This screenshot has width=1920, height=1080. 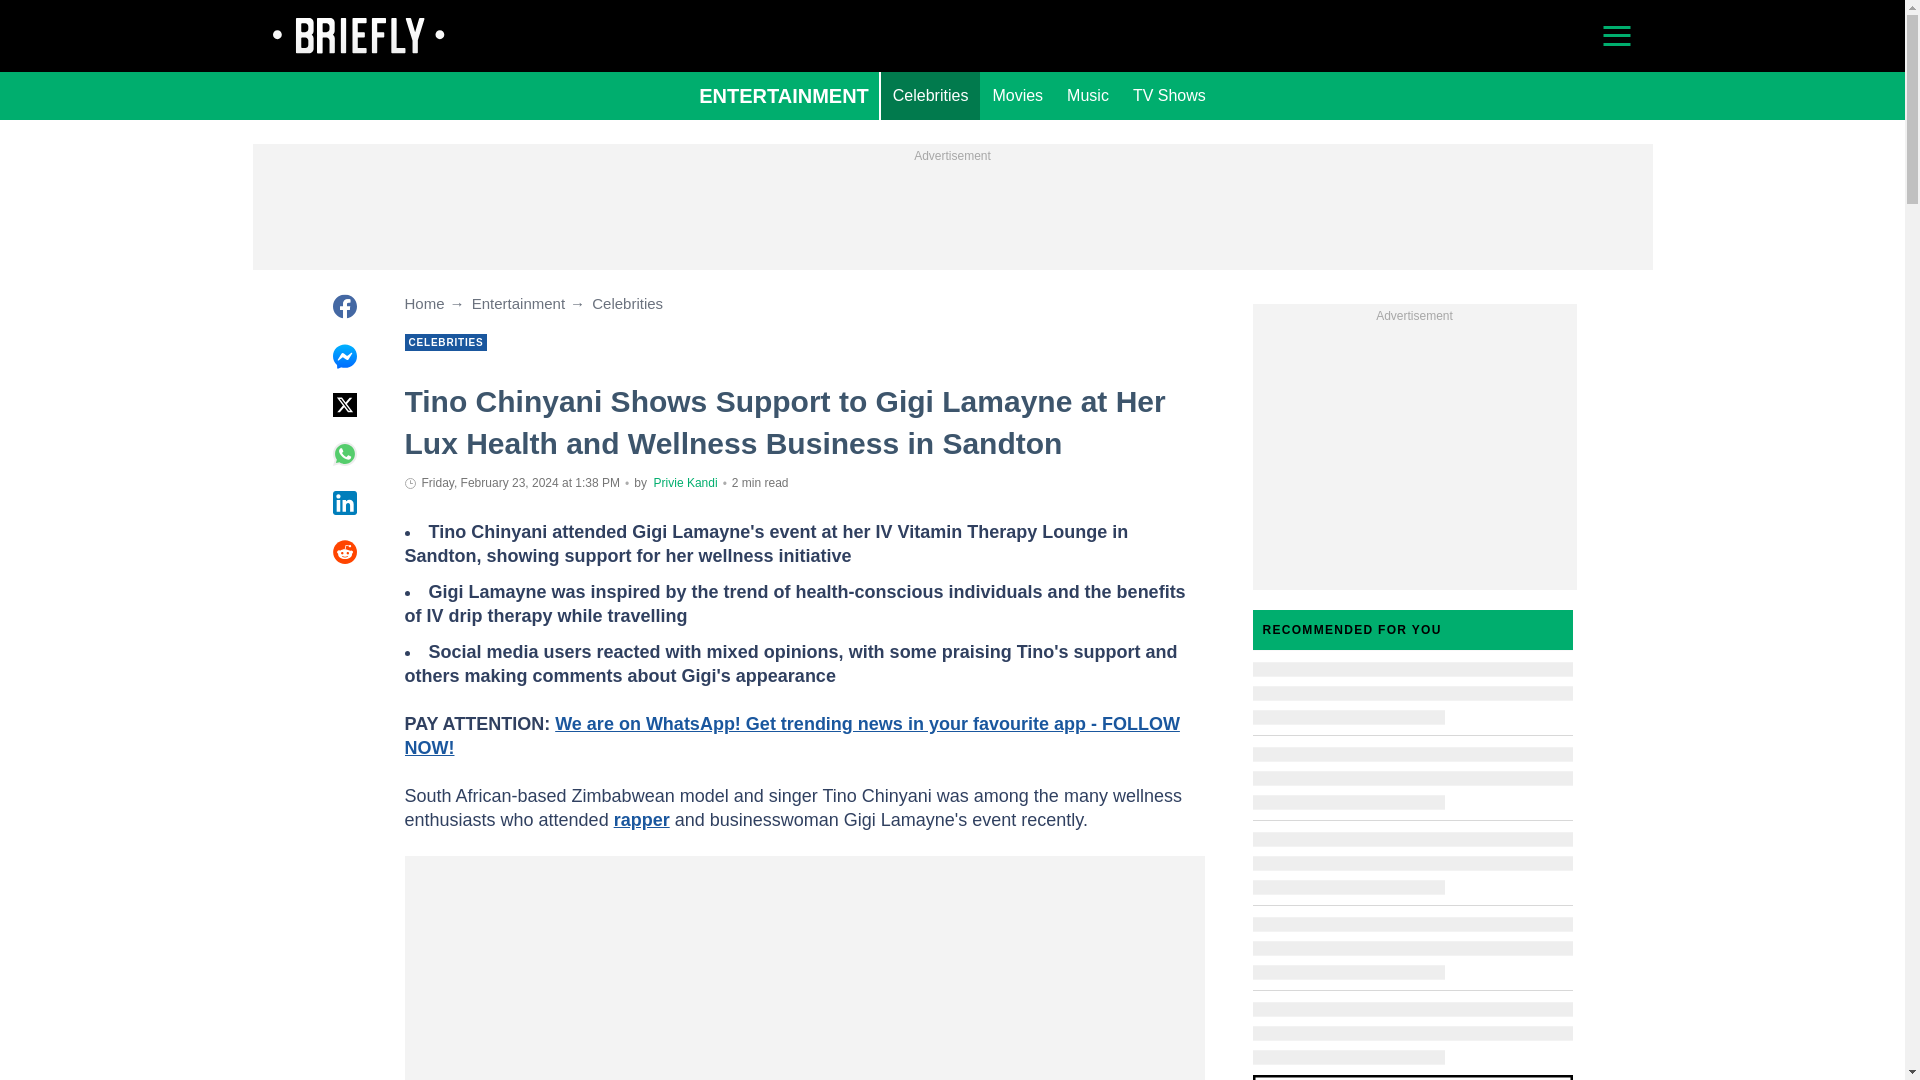 I want to click on TV Shows, so click(x=1169, y=96).